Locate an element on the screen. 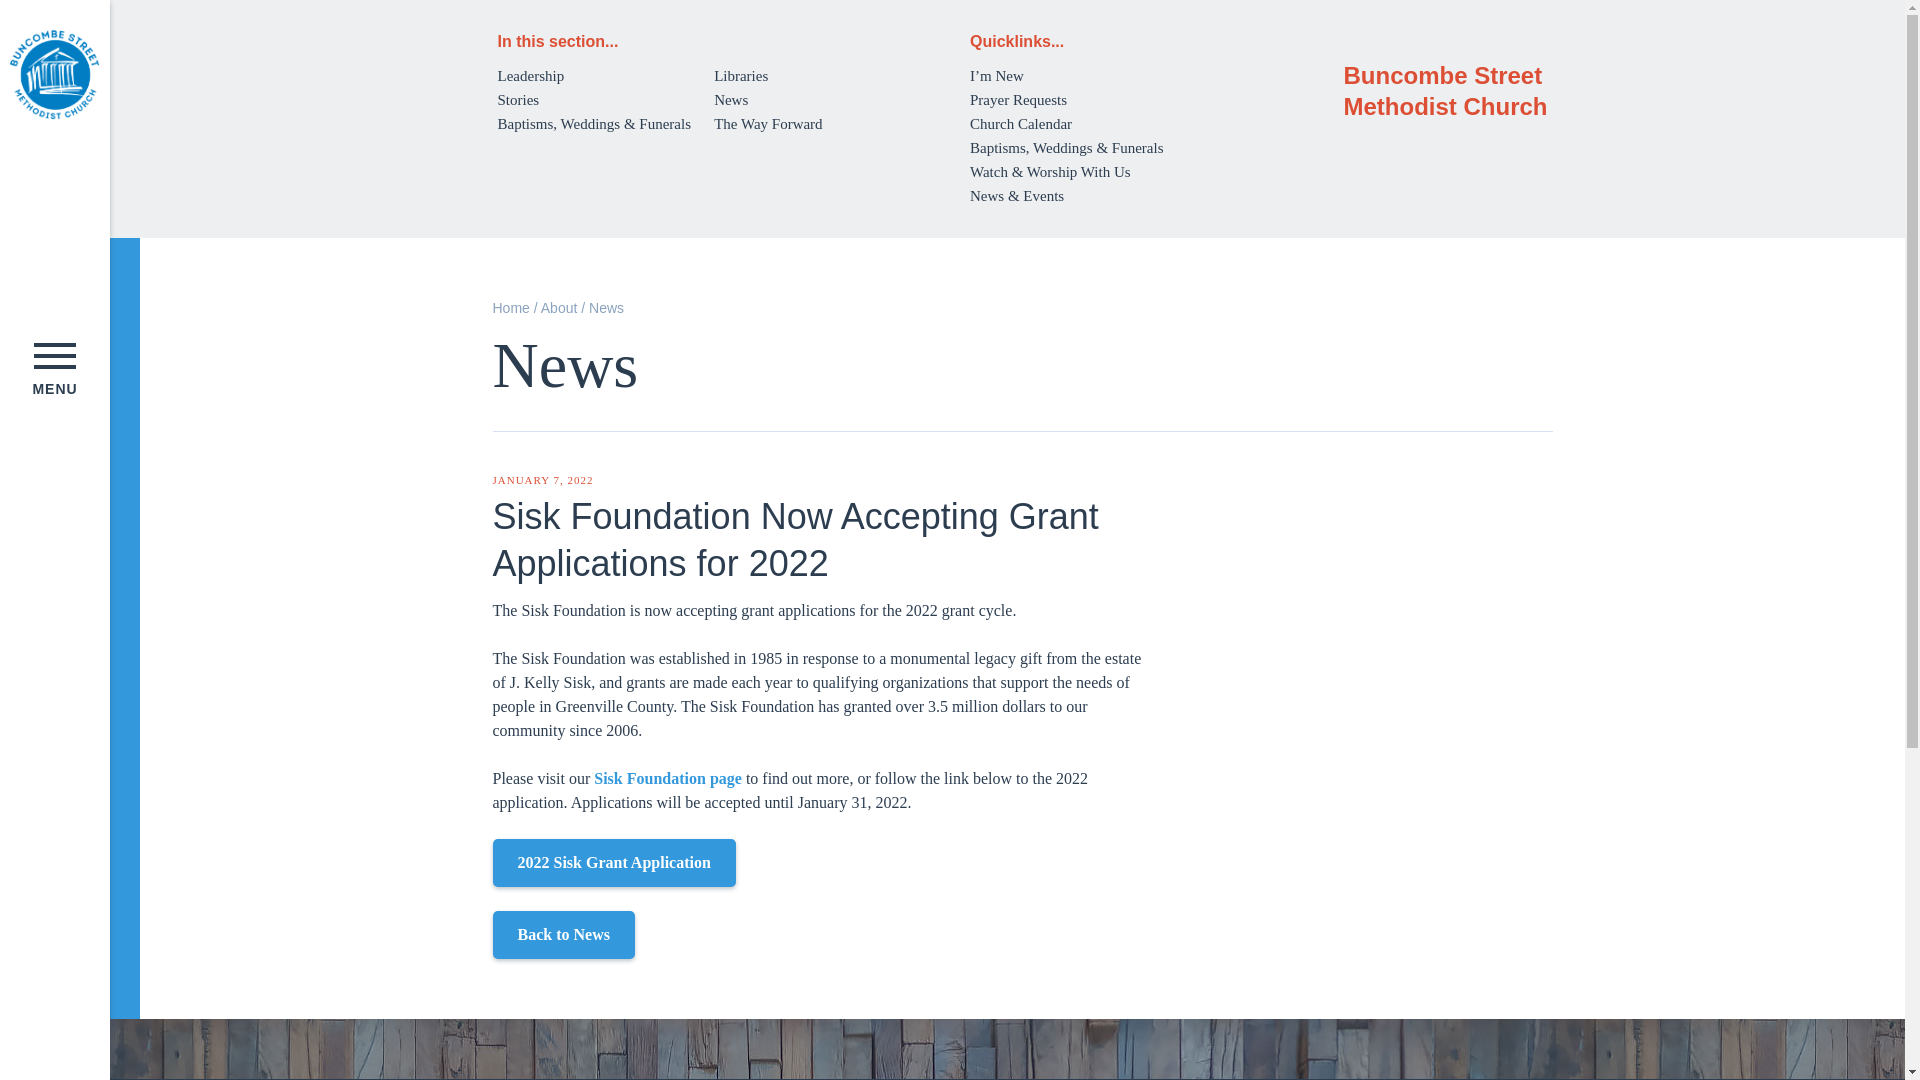 The image size is (1920, 1080). Buncombe Street Methodist Church is located at coordinates (54, 74).